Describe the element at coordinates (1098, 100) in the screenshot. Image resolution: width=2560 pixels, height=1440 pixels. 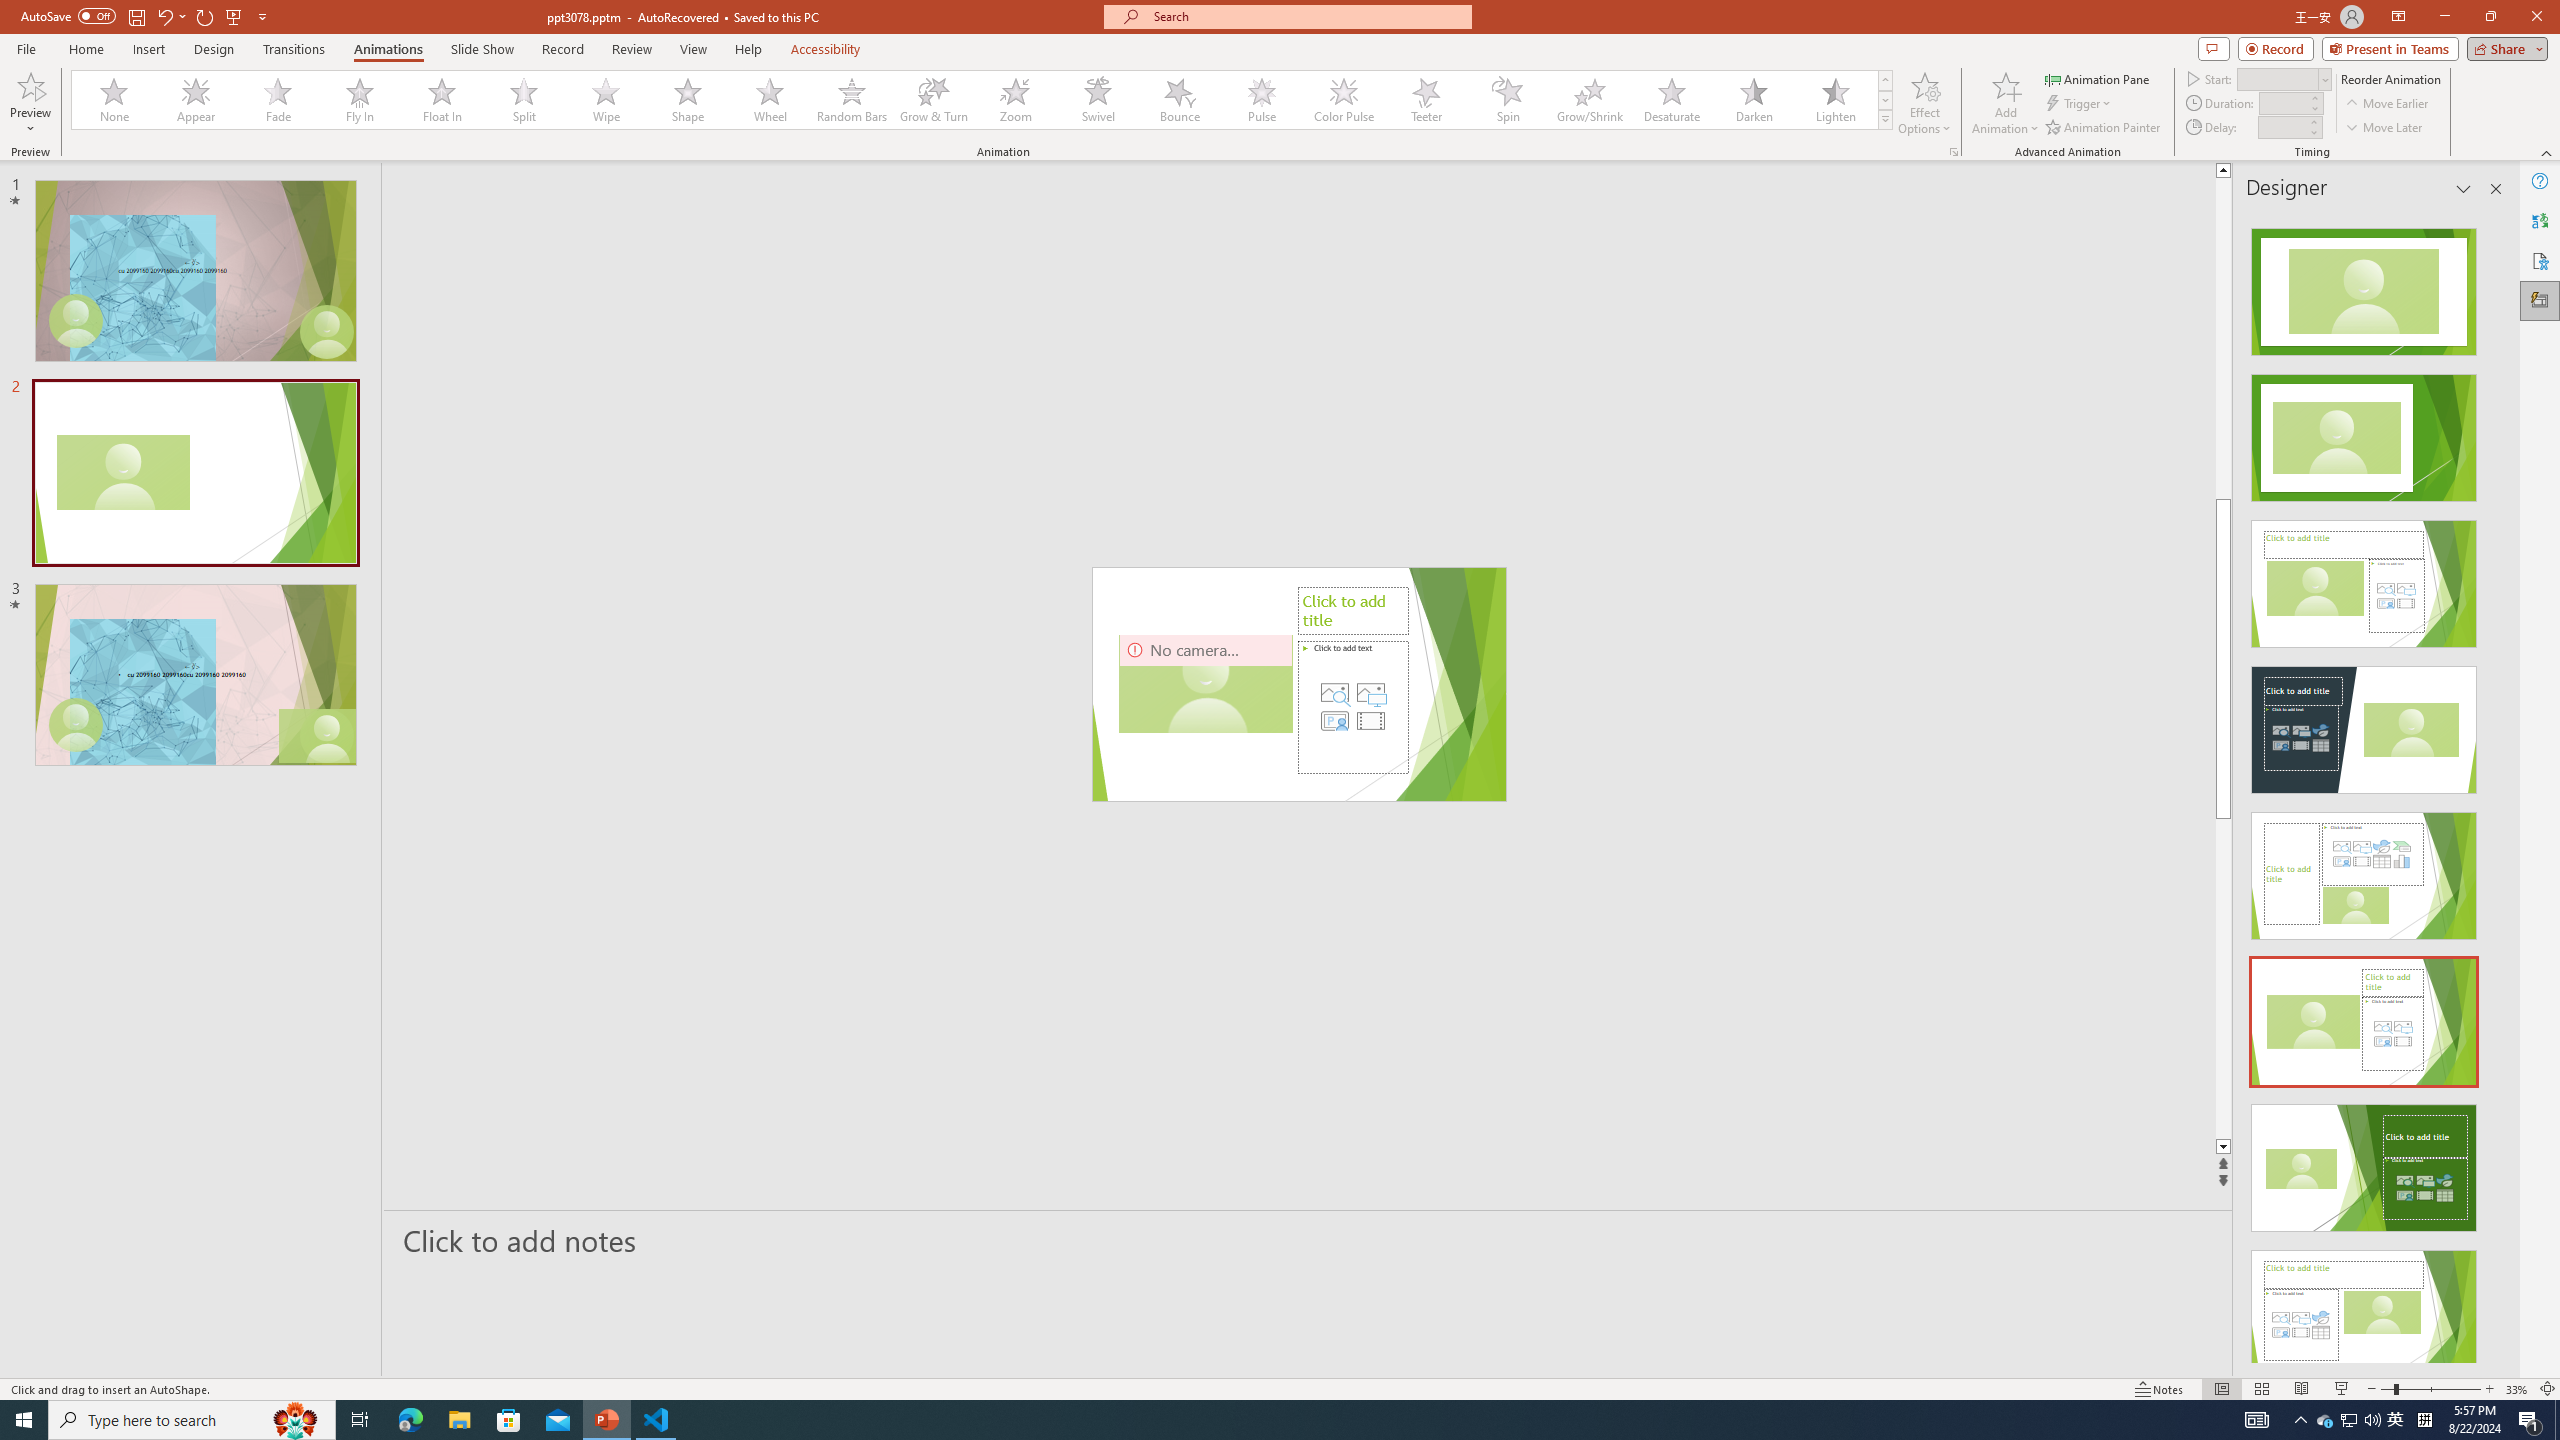
I see `Swivel` at that location.